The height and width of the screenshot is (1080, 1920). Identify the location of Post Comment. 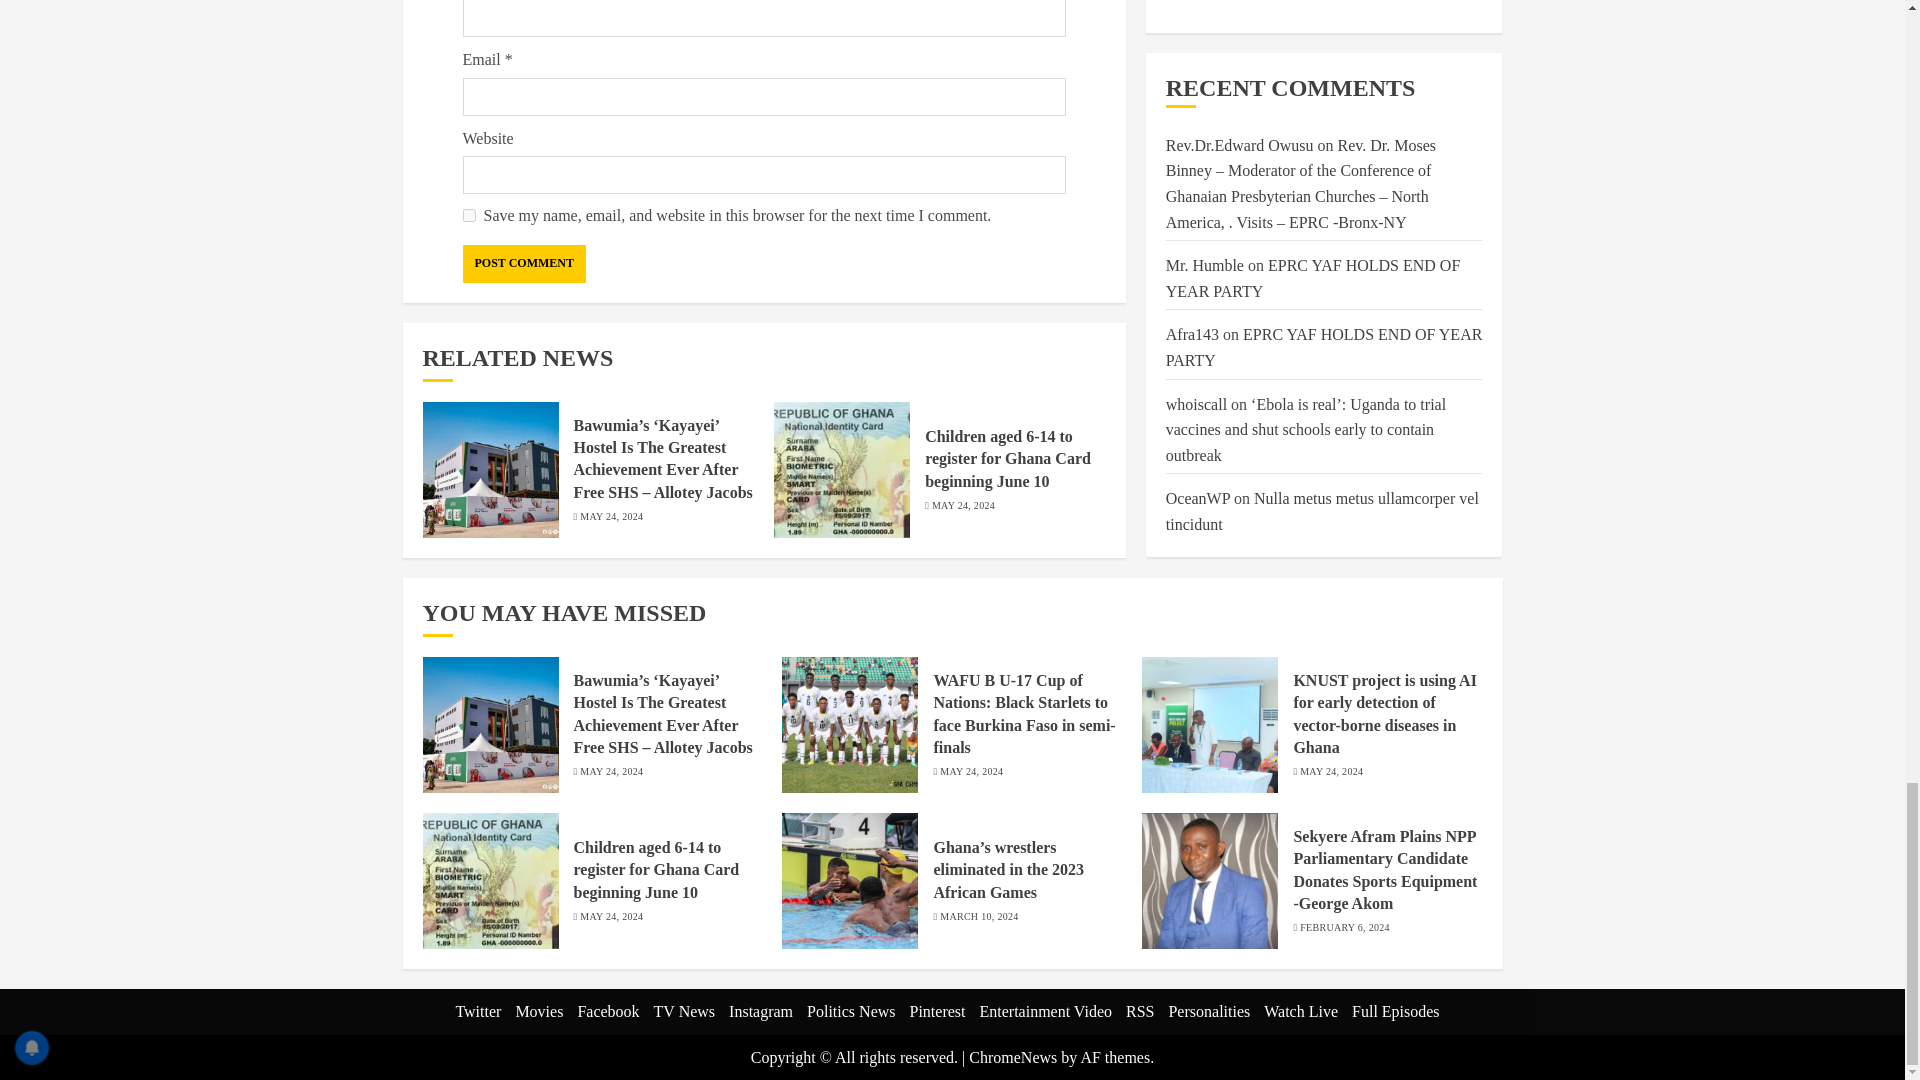
(524, 264).